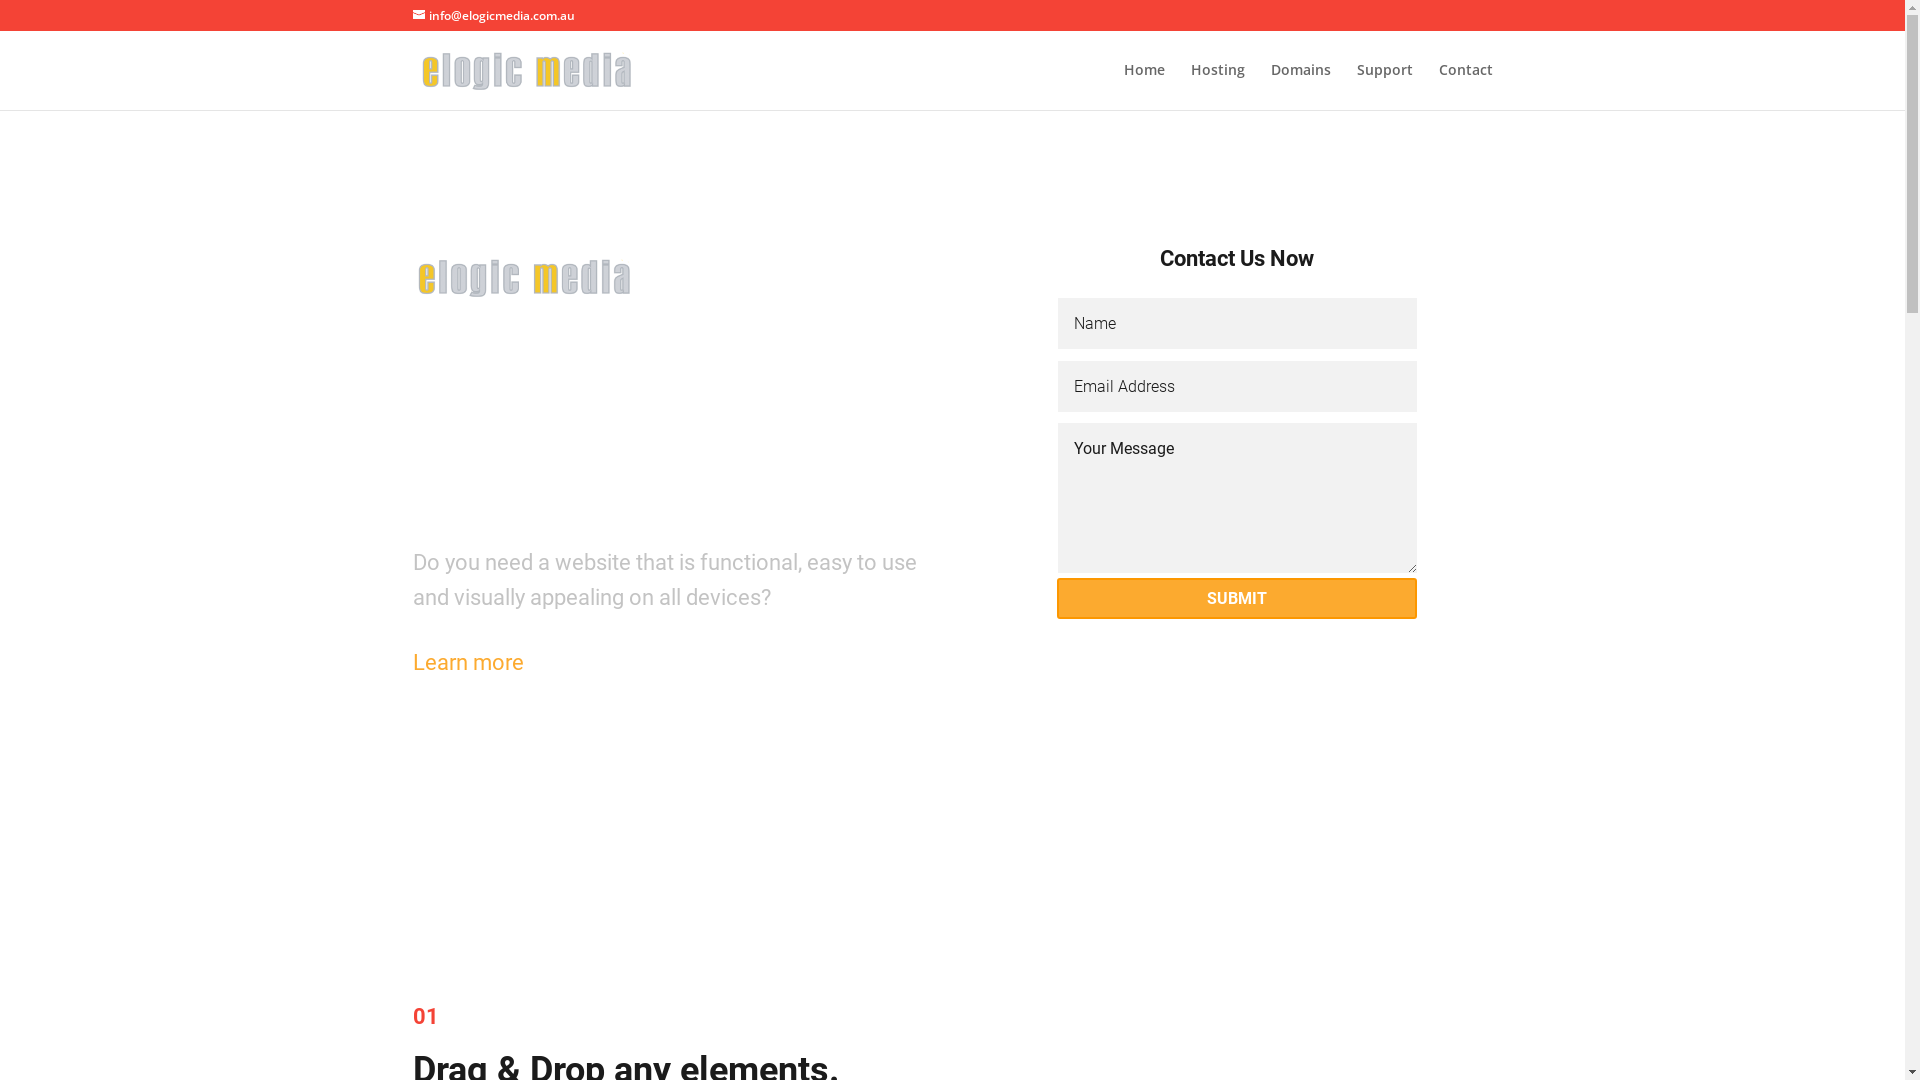 Image resolution: width=1920 pixels, height=1080 pixels. I want to click on Learn more, so click(468, 662).